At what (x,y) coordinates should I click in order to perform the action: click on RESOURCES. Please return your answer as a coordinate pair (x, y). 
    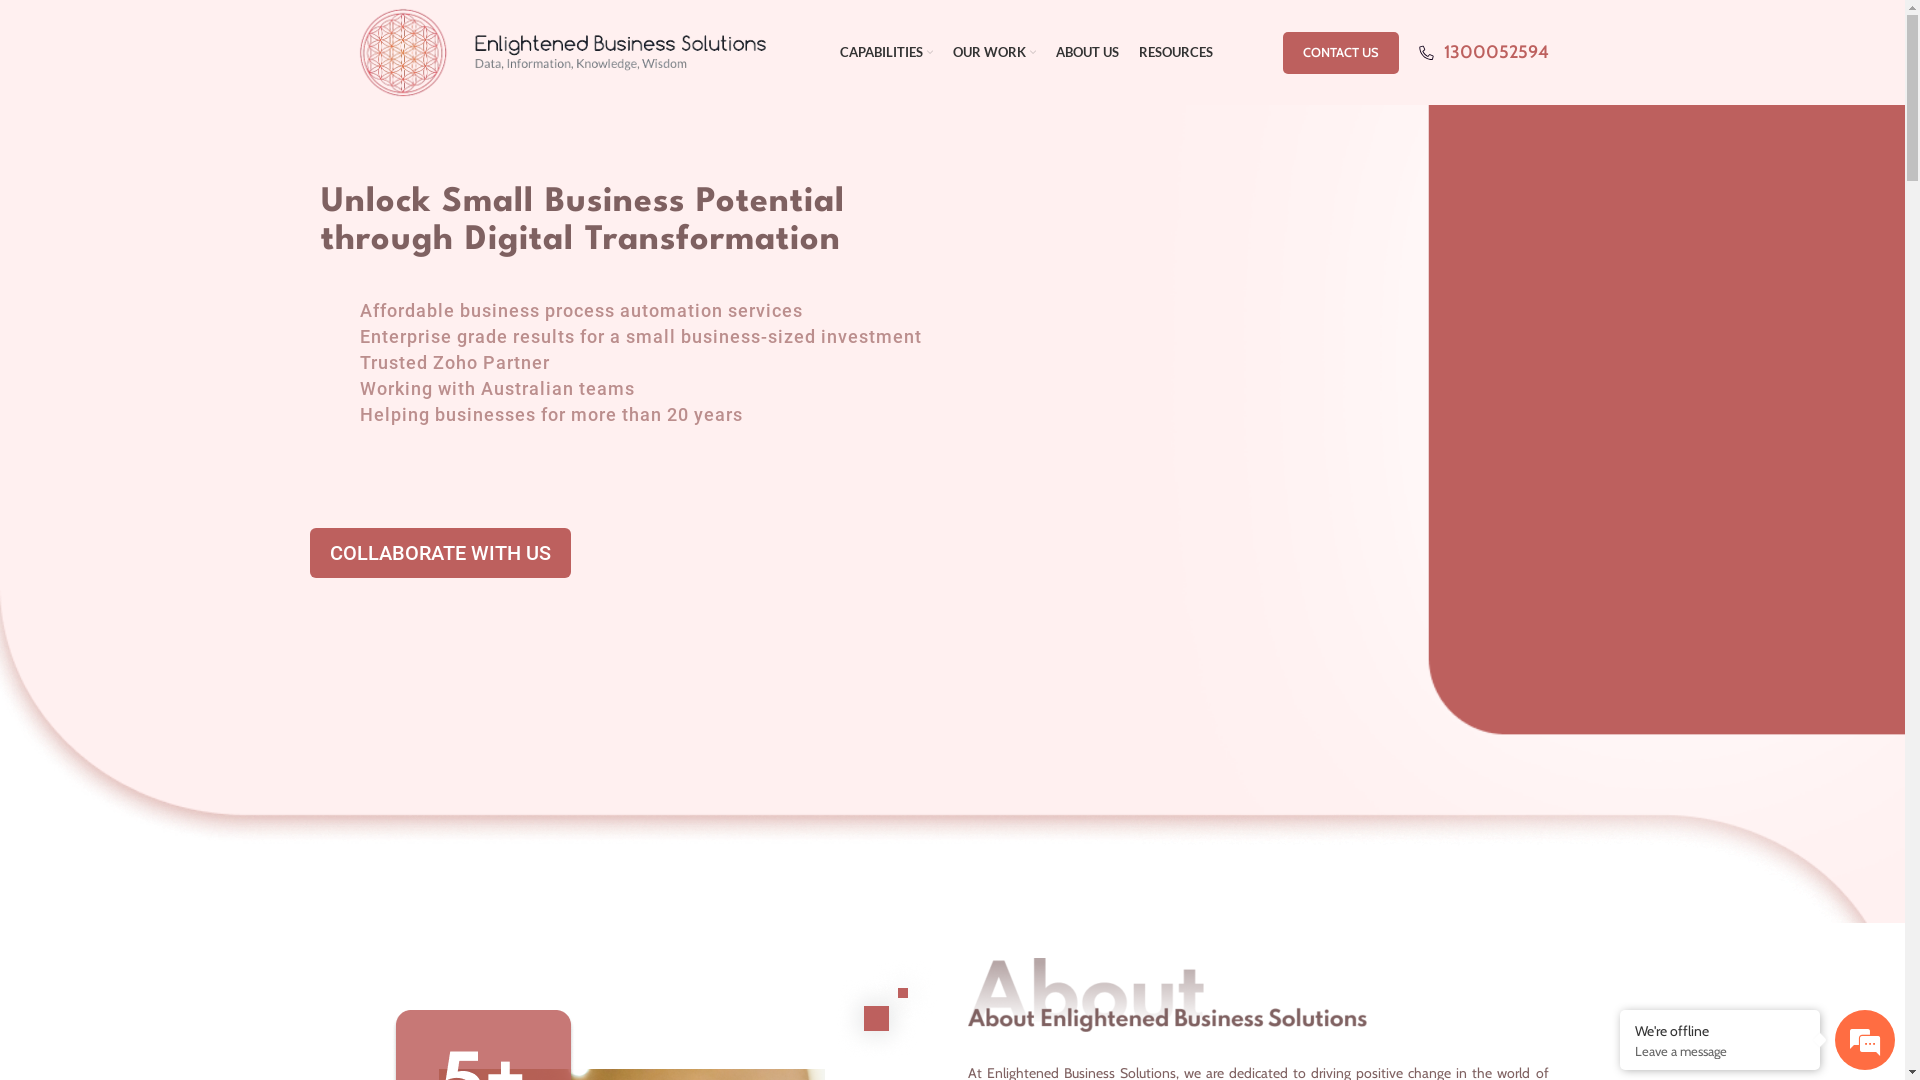
    Looking at the image, I should click on (1176, 52).